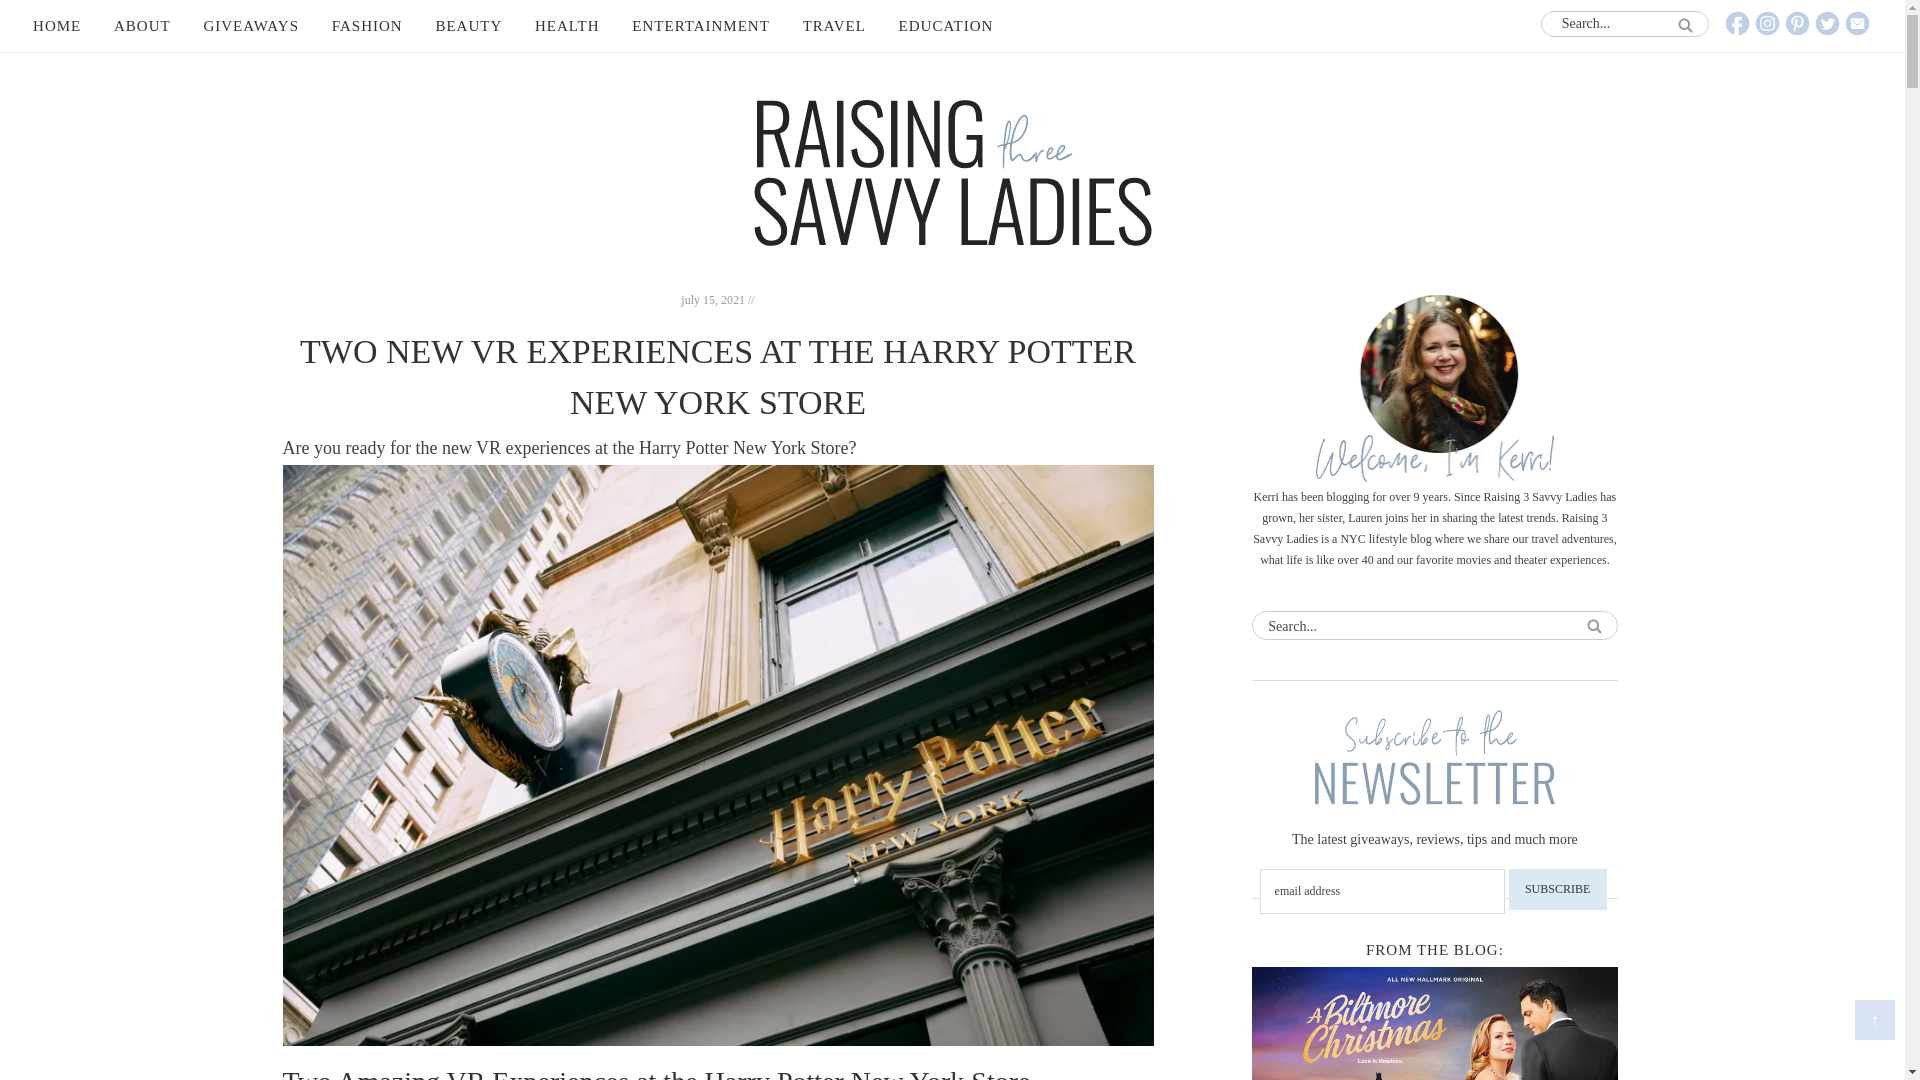  Describe the element at coordinates (56, 26) in the screenshot. I see `HOME` at that location.